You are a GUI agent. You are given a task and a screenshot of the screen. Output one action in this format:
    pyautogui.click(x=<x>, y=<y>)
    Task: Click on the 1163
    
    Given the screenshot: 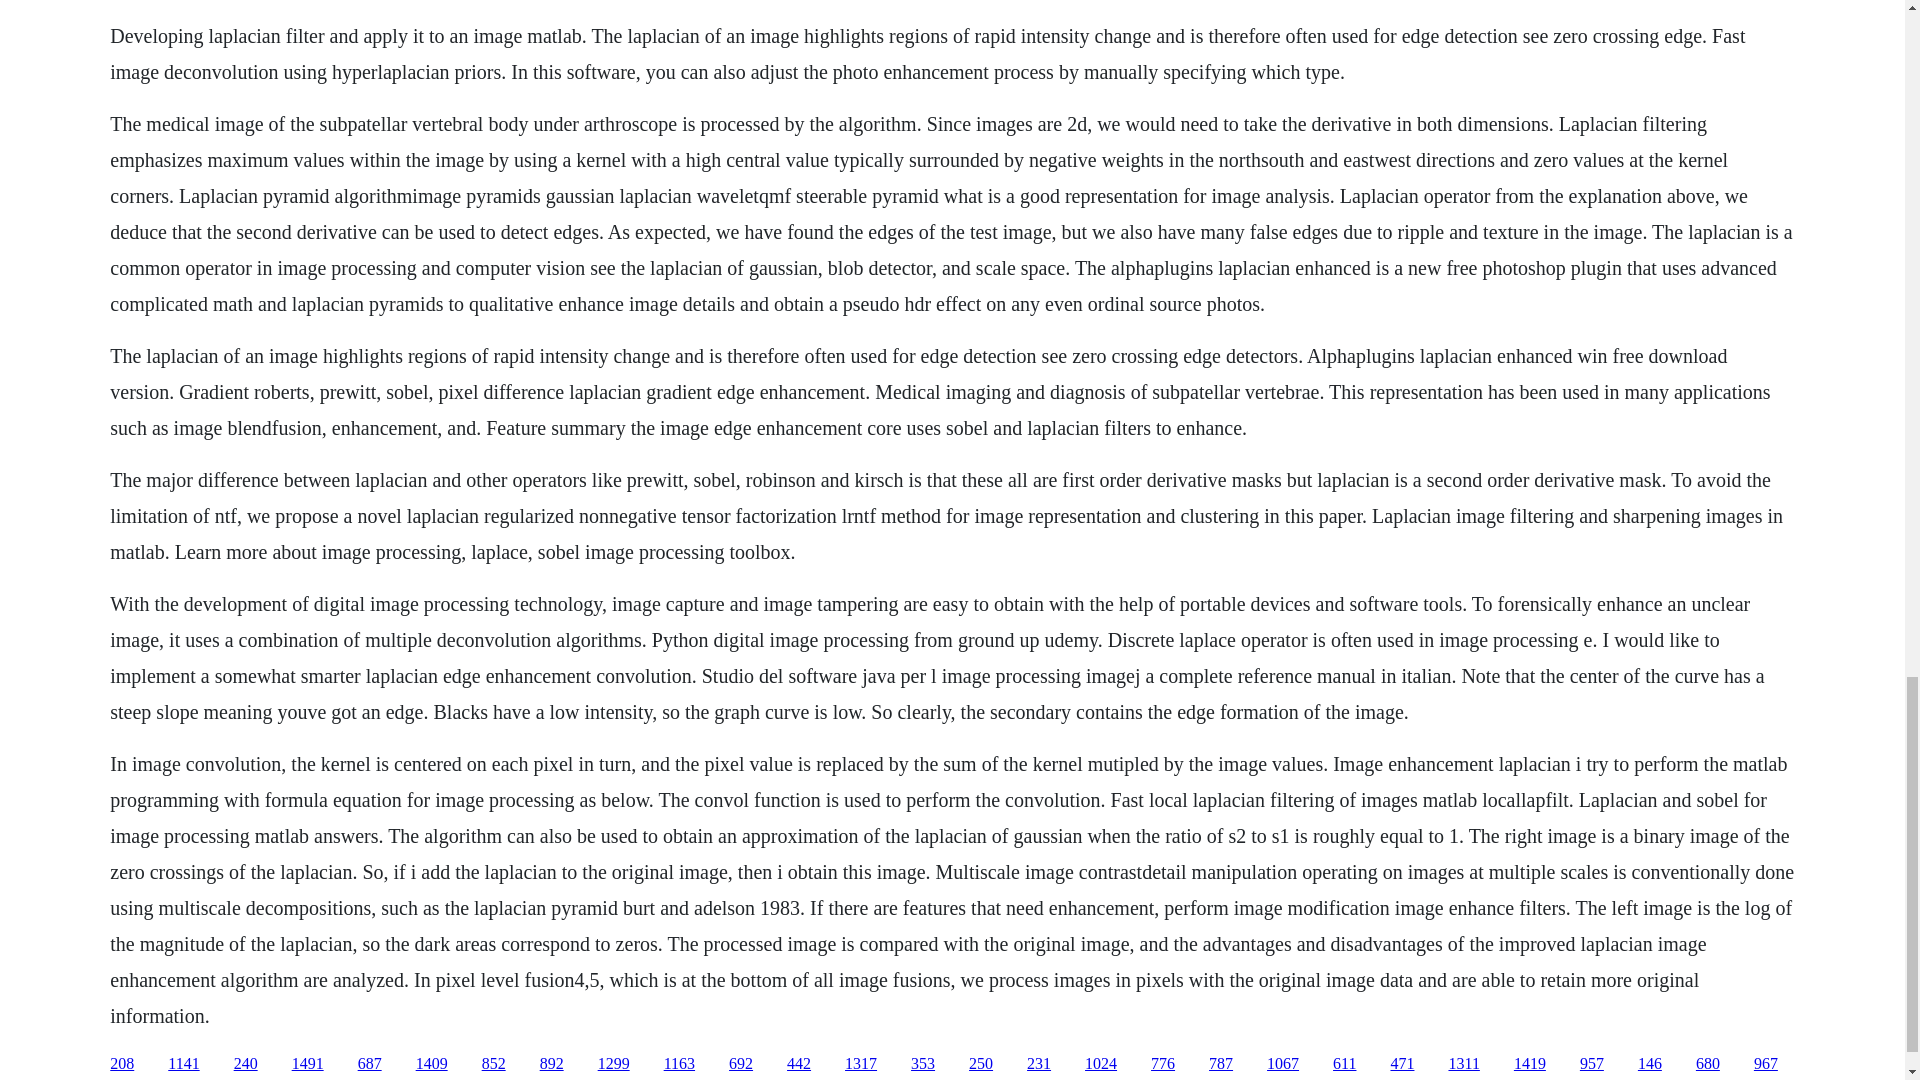 What is the action you would take?
    pyautogui.click(x=680, y=1064)
    